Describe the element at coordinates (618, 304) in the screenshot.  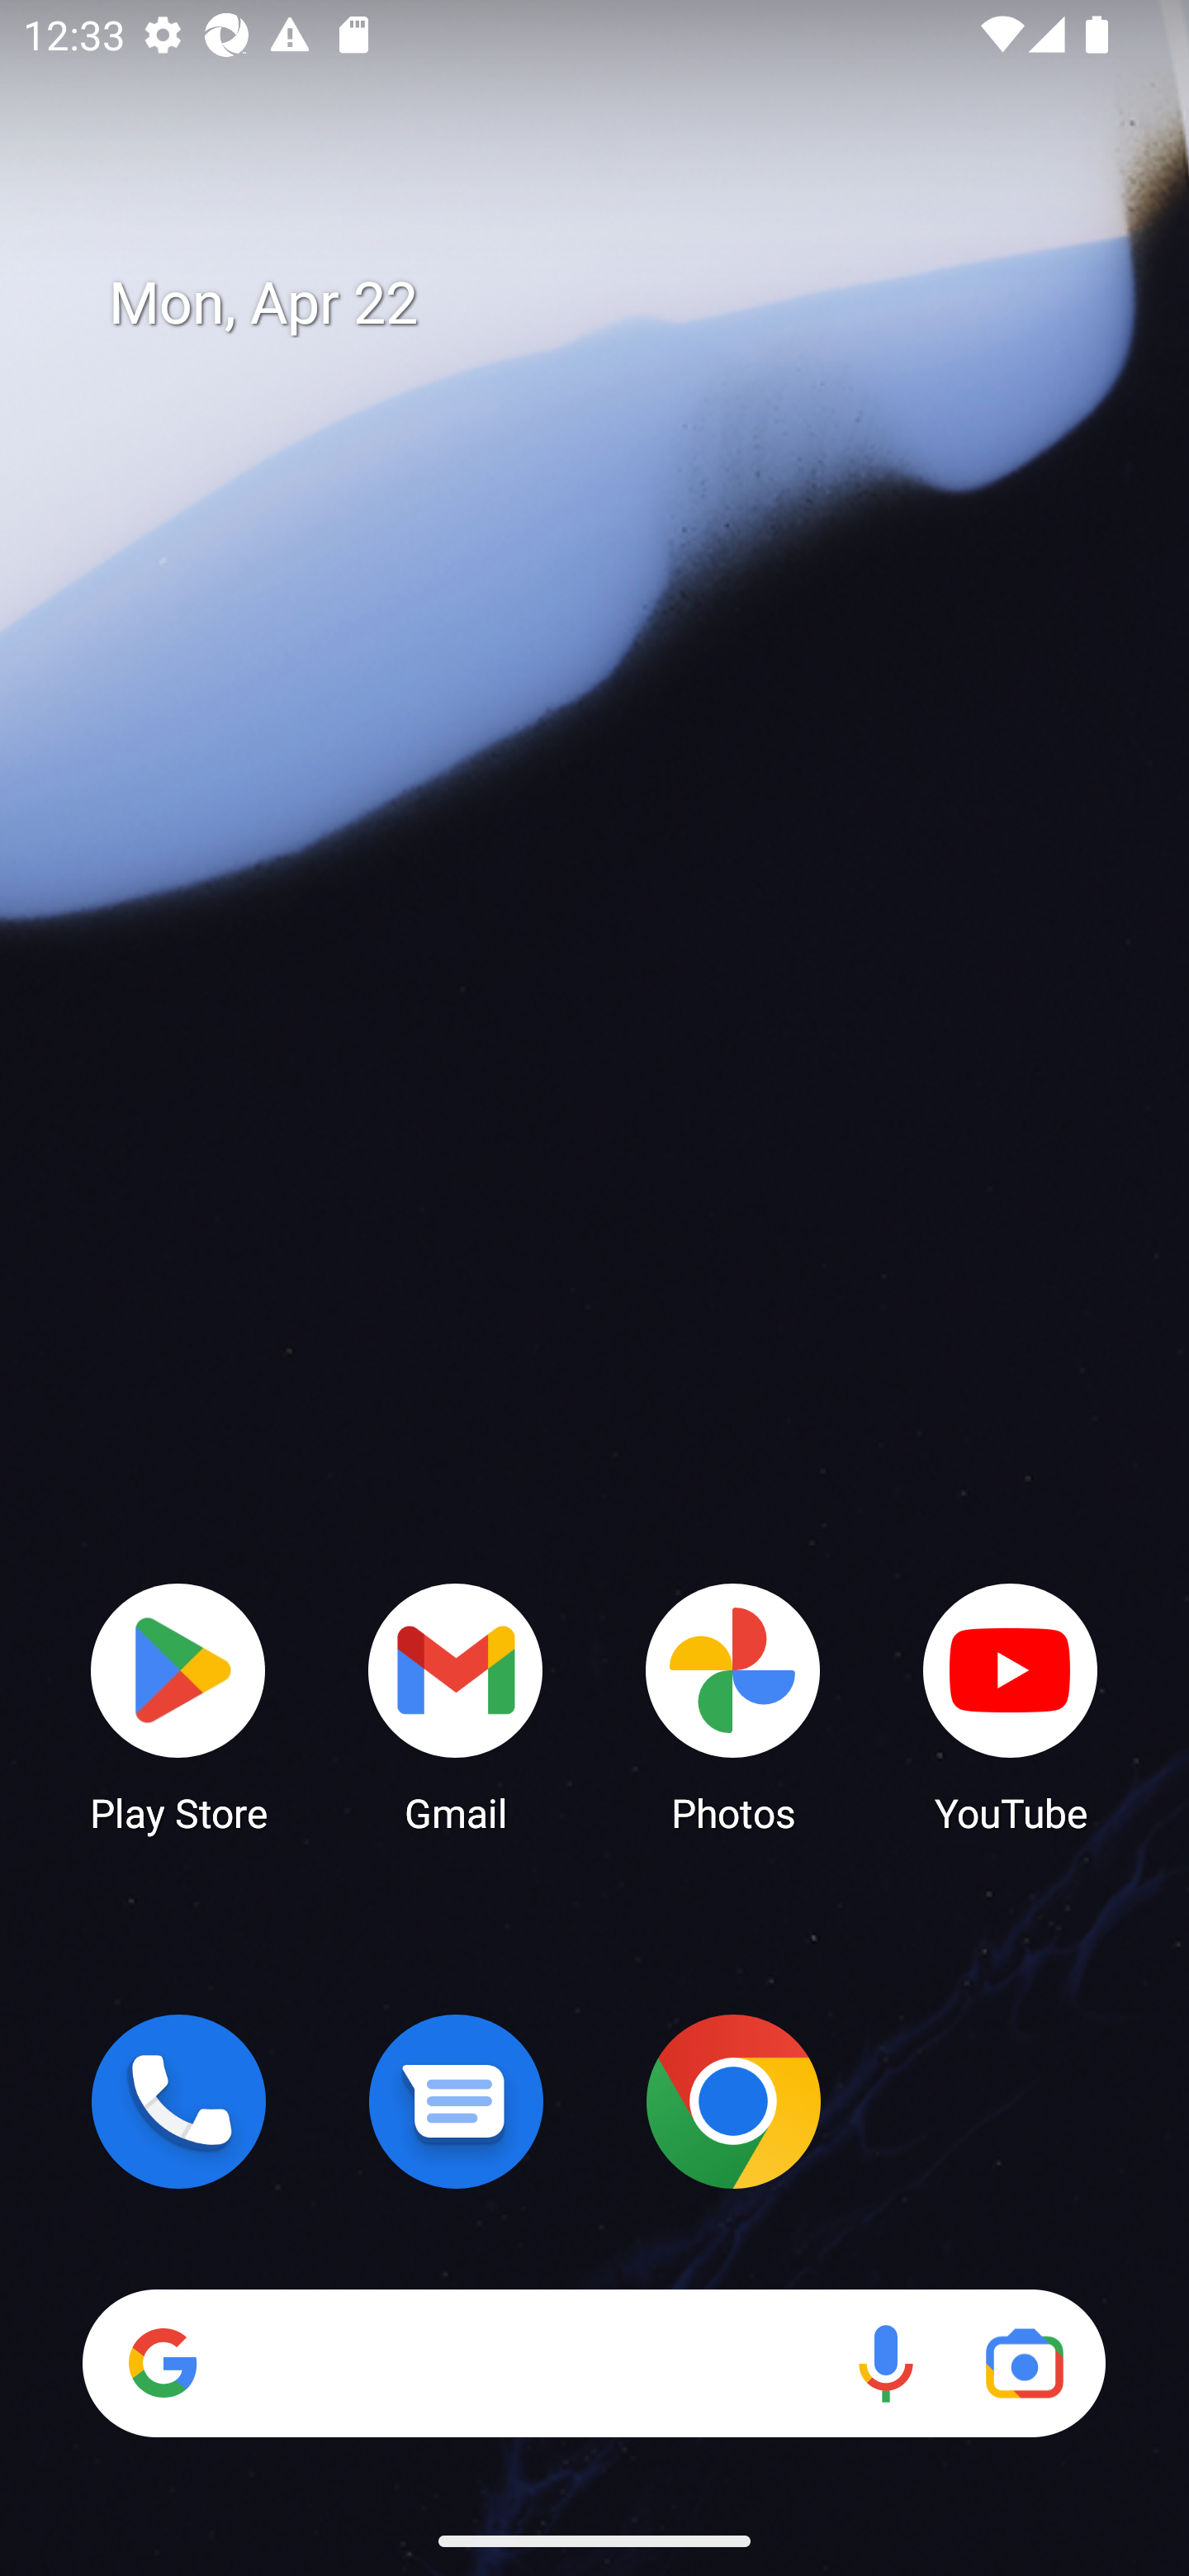
I see `Mon, Apr 22` at that location.